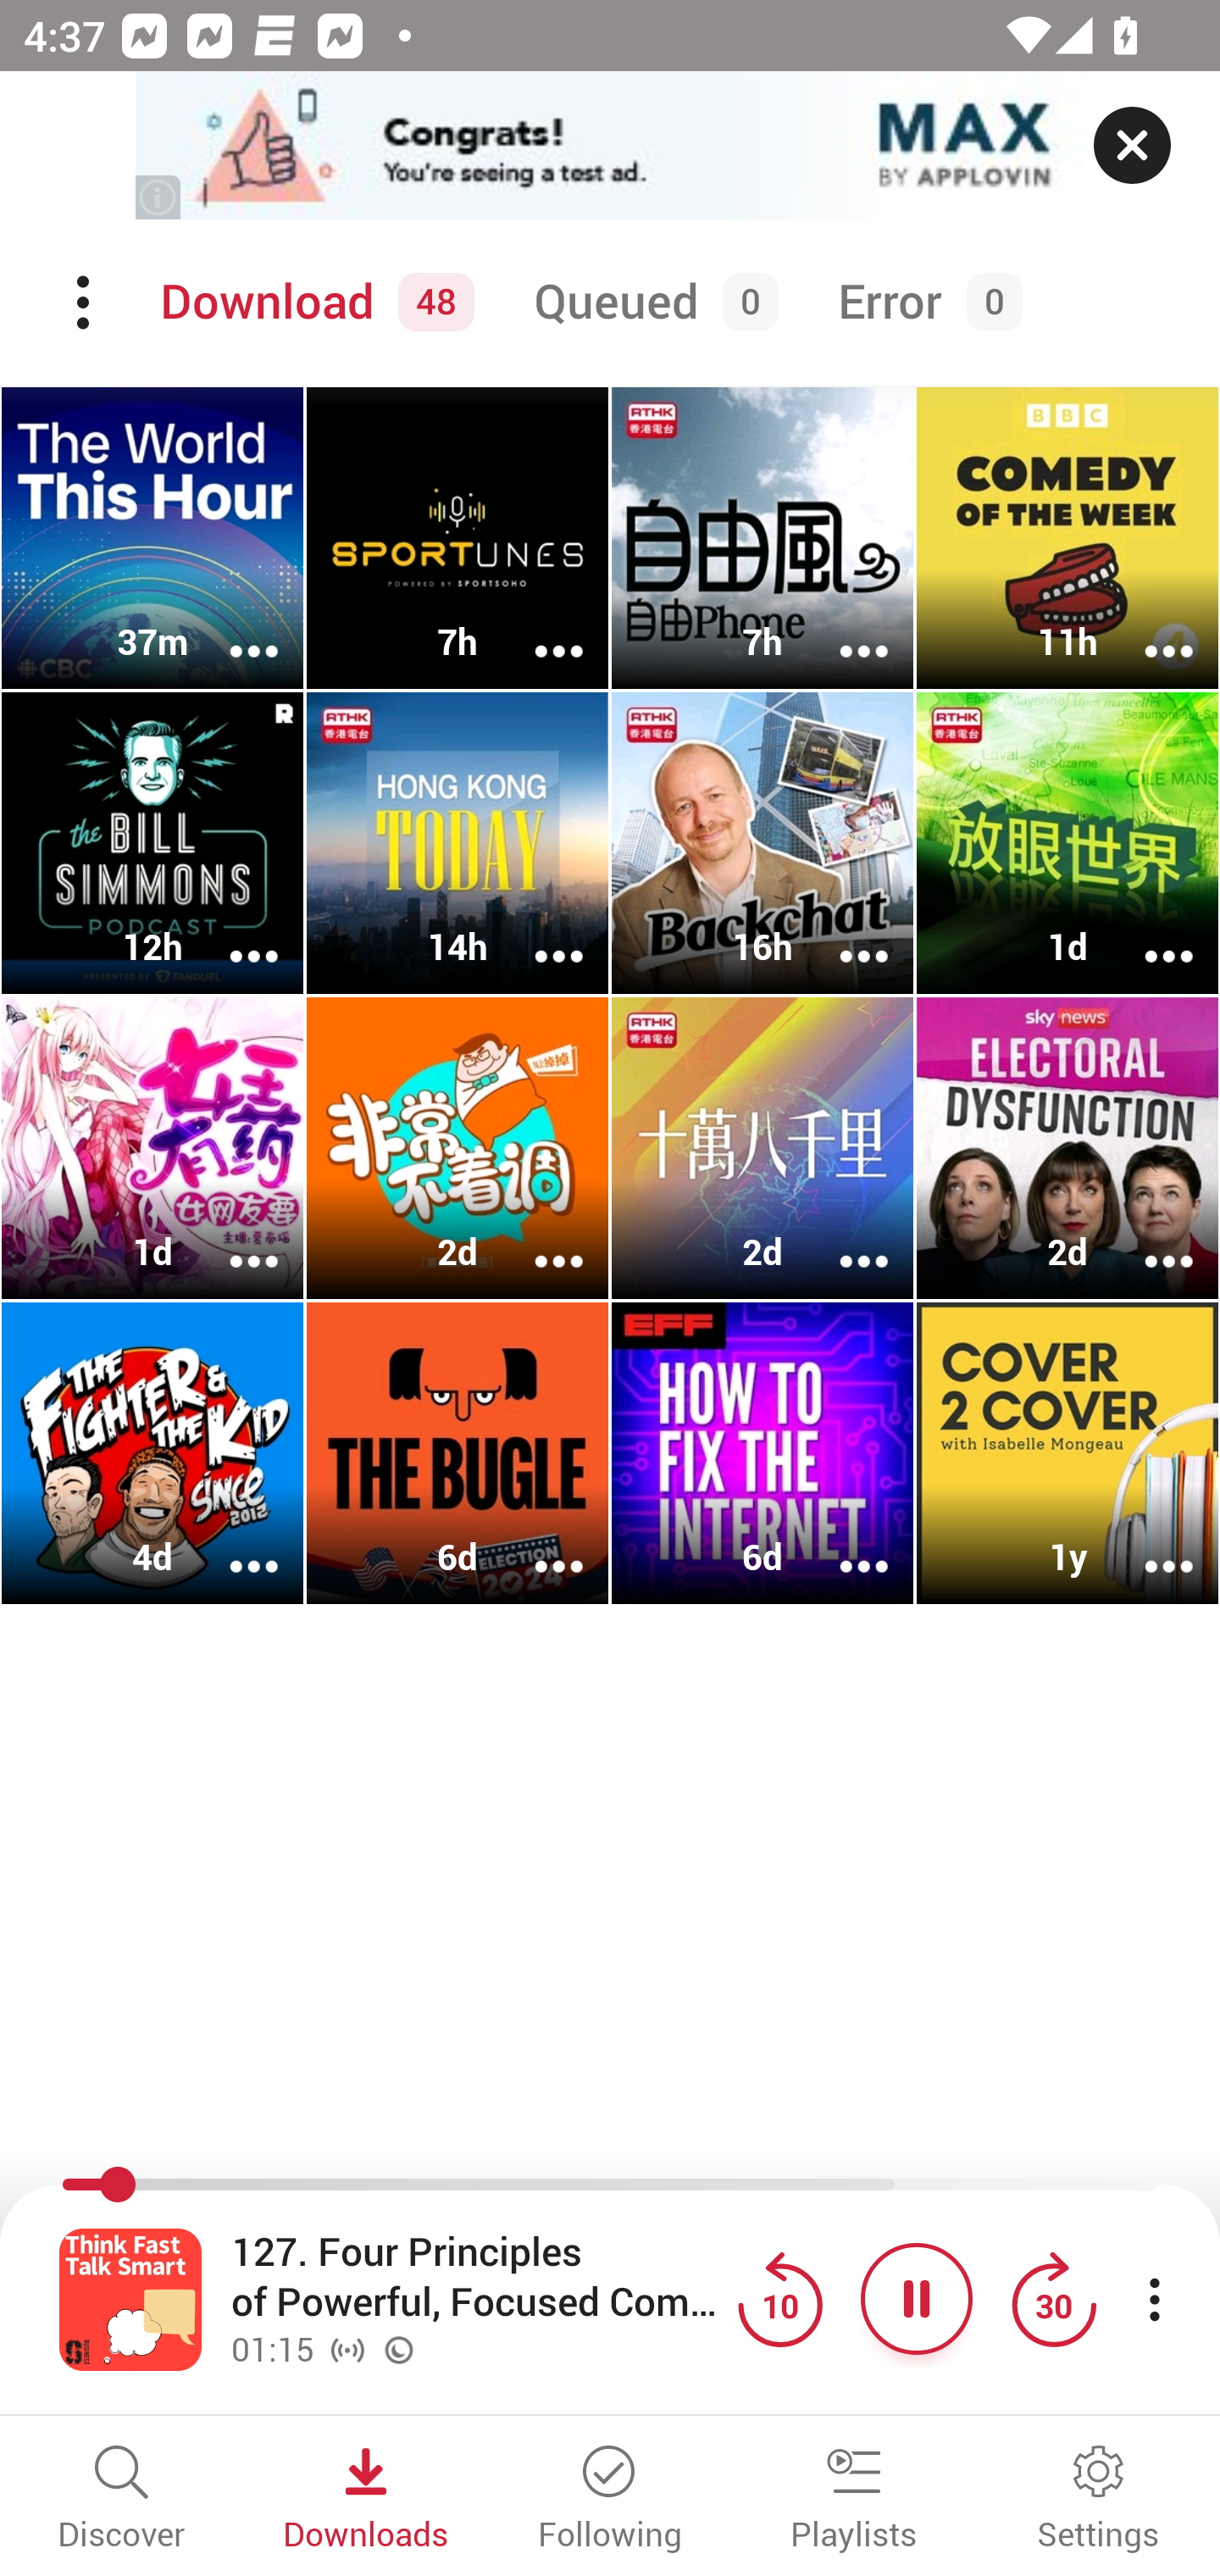 Image resolution: width=1220 pixels, height=2576 pixels. I want to click on 非常不着调 2d More options More options, so click(457, 1149).